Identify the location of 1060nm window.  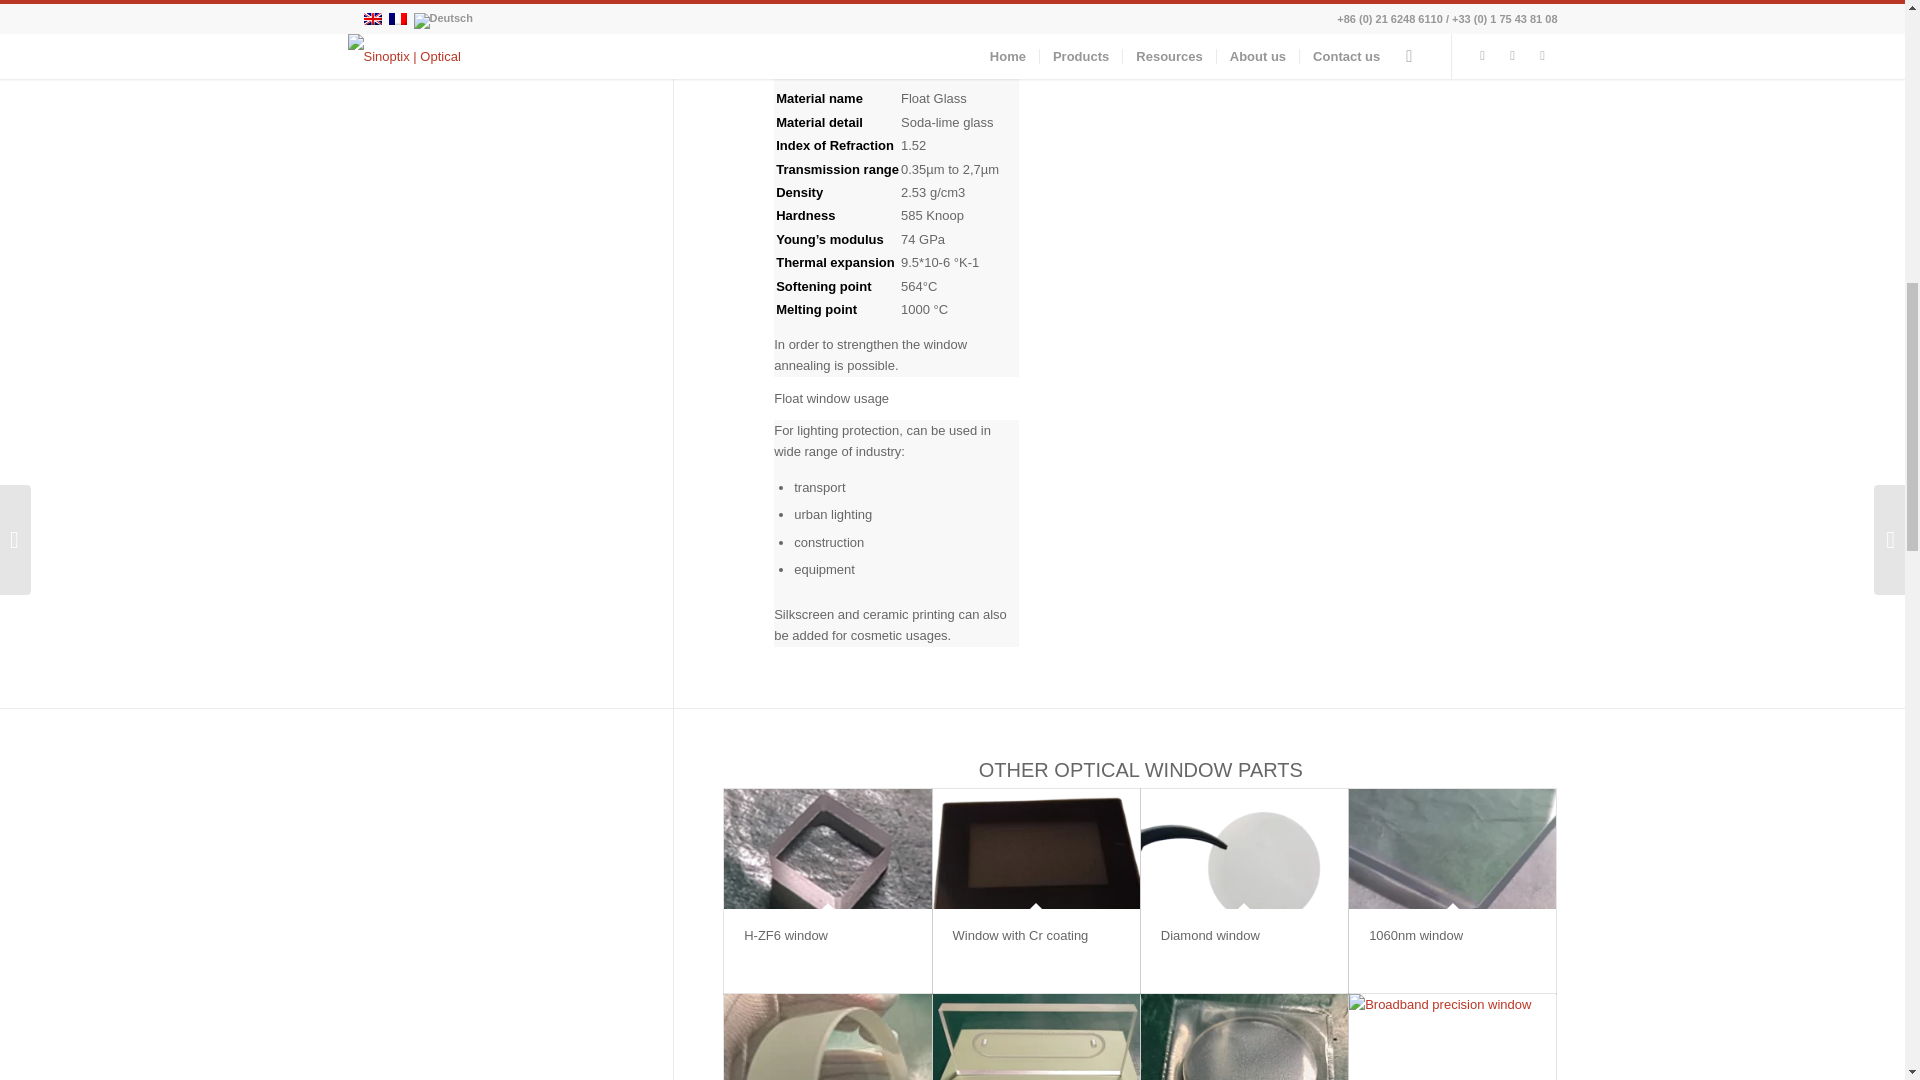
(1452, 849).